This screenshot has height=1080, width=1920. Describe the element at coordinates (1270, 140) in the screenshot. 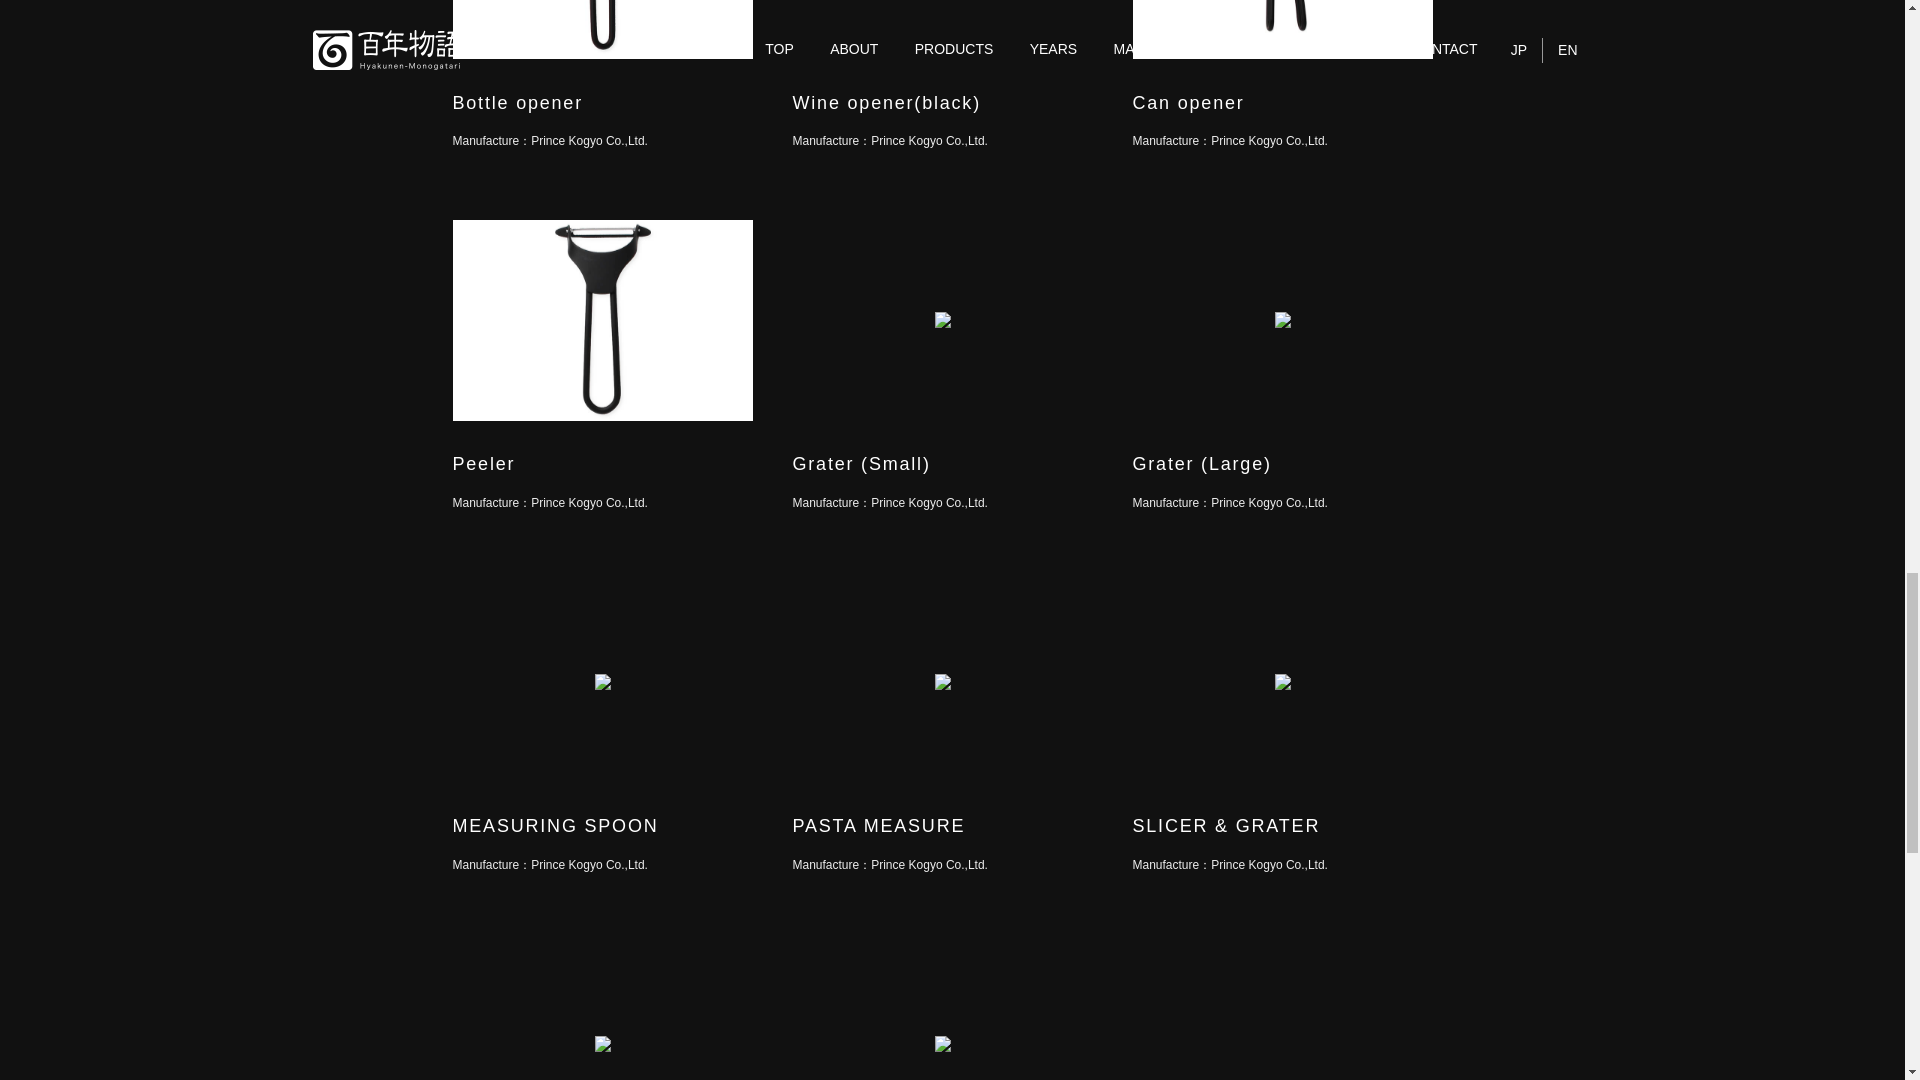

I see `Prince Kogyo Co.,Ltd.` at that location.